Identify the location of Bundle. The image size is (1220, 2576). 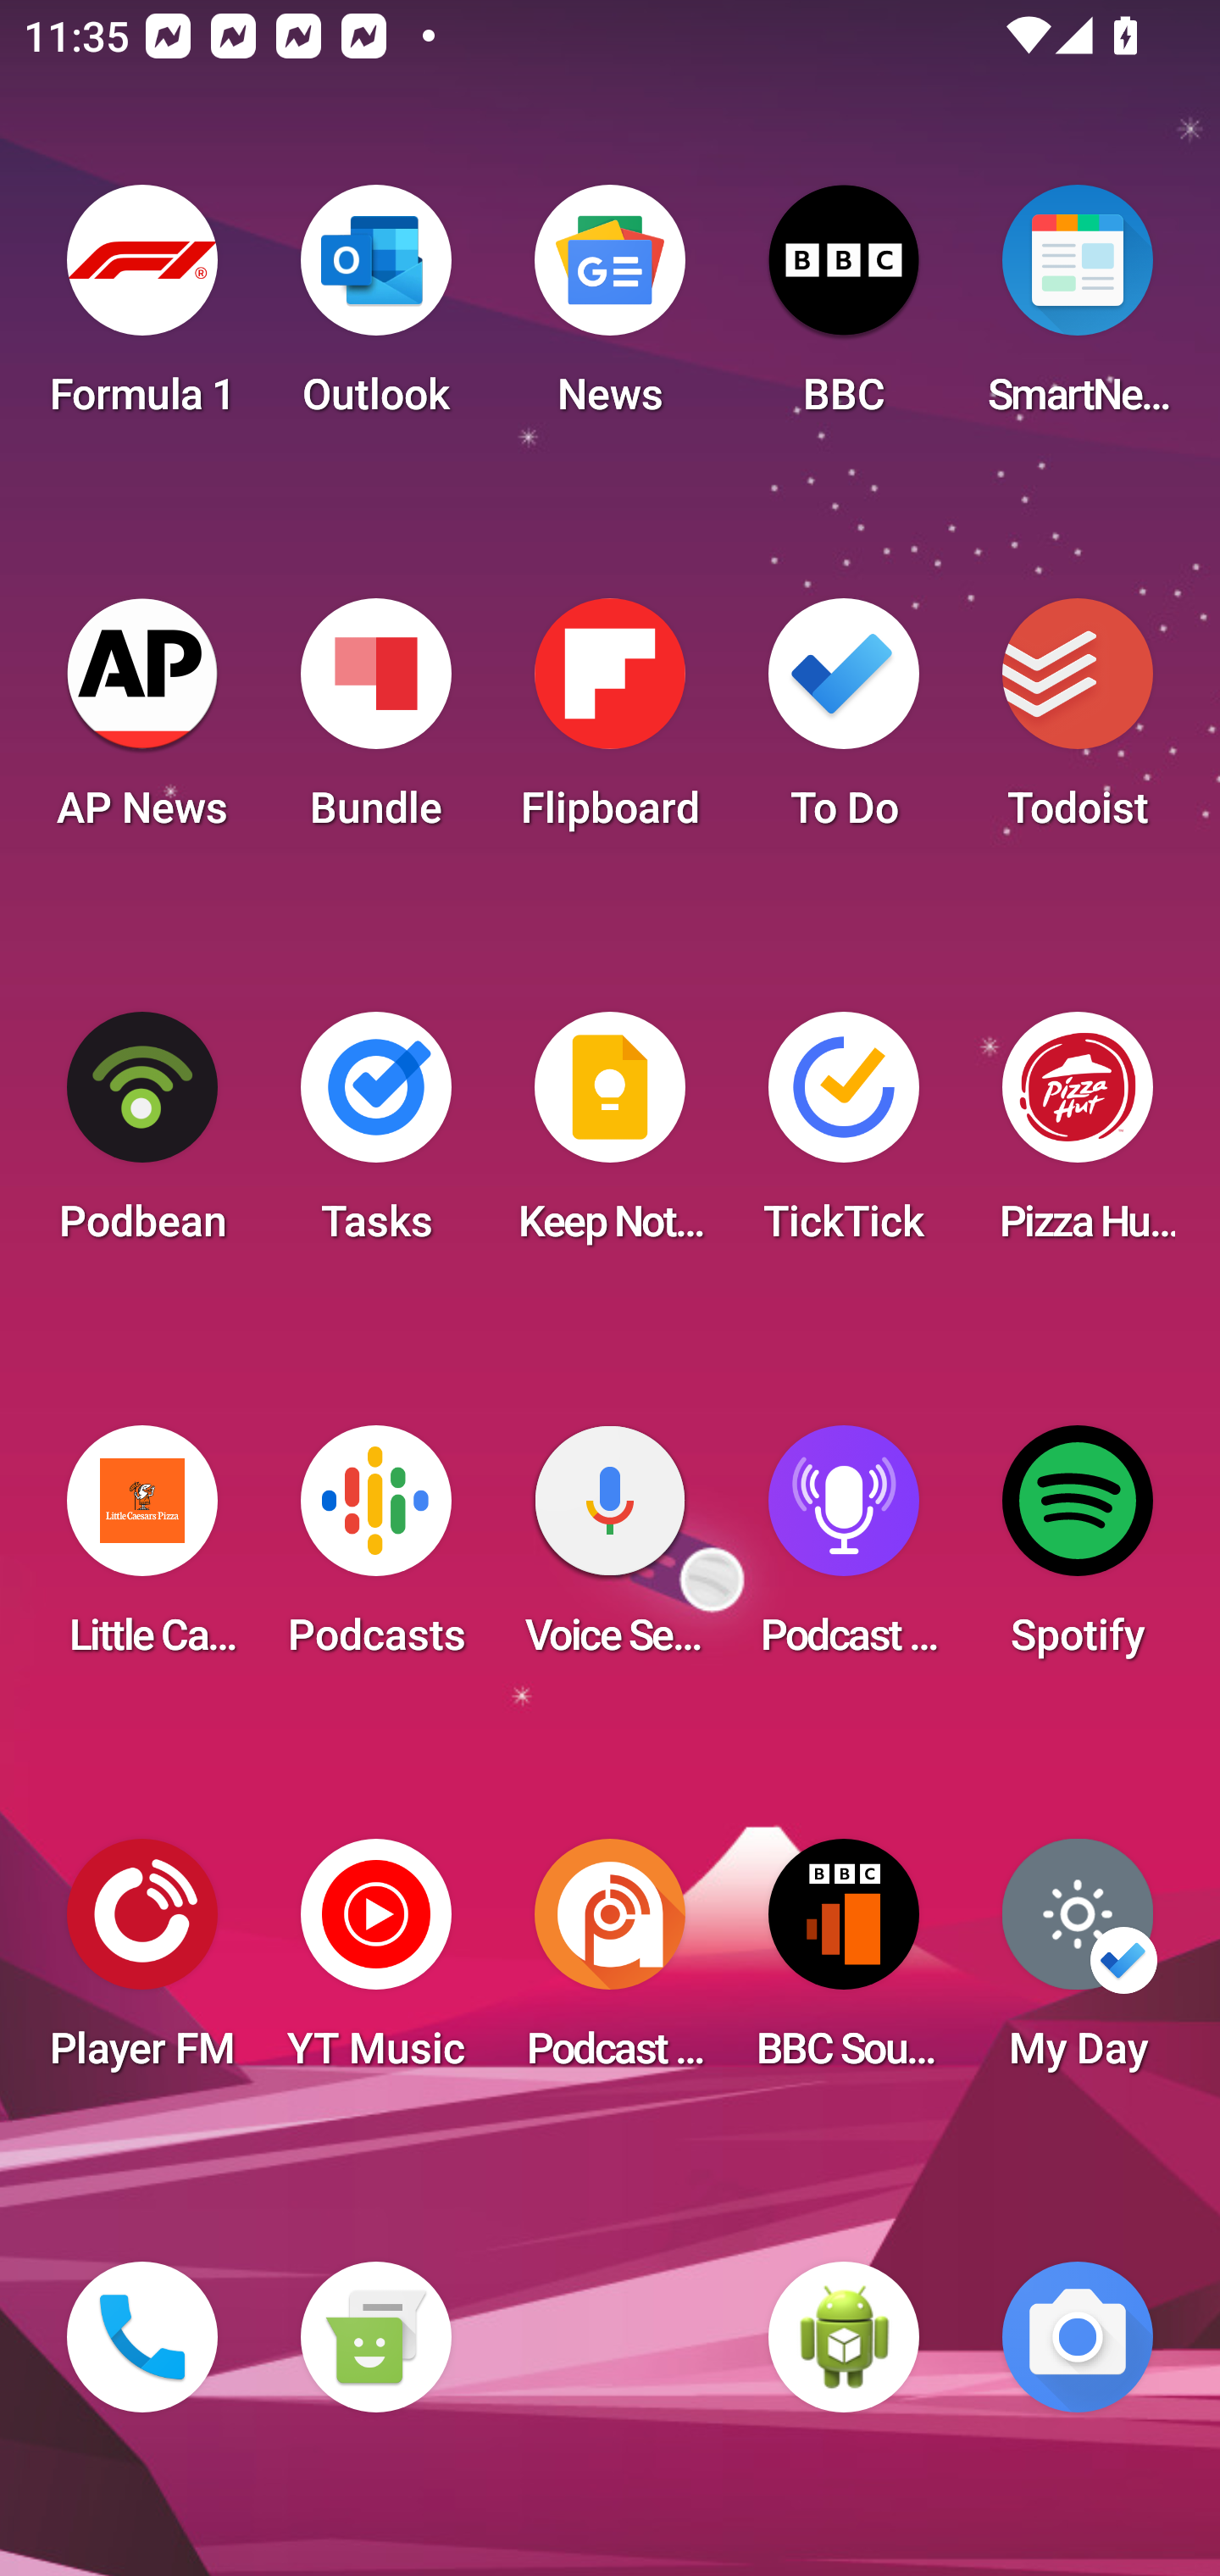
(375, 724).